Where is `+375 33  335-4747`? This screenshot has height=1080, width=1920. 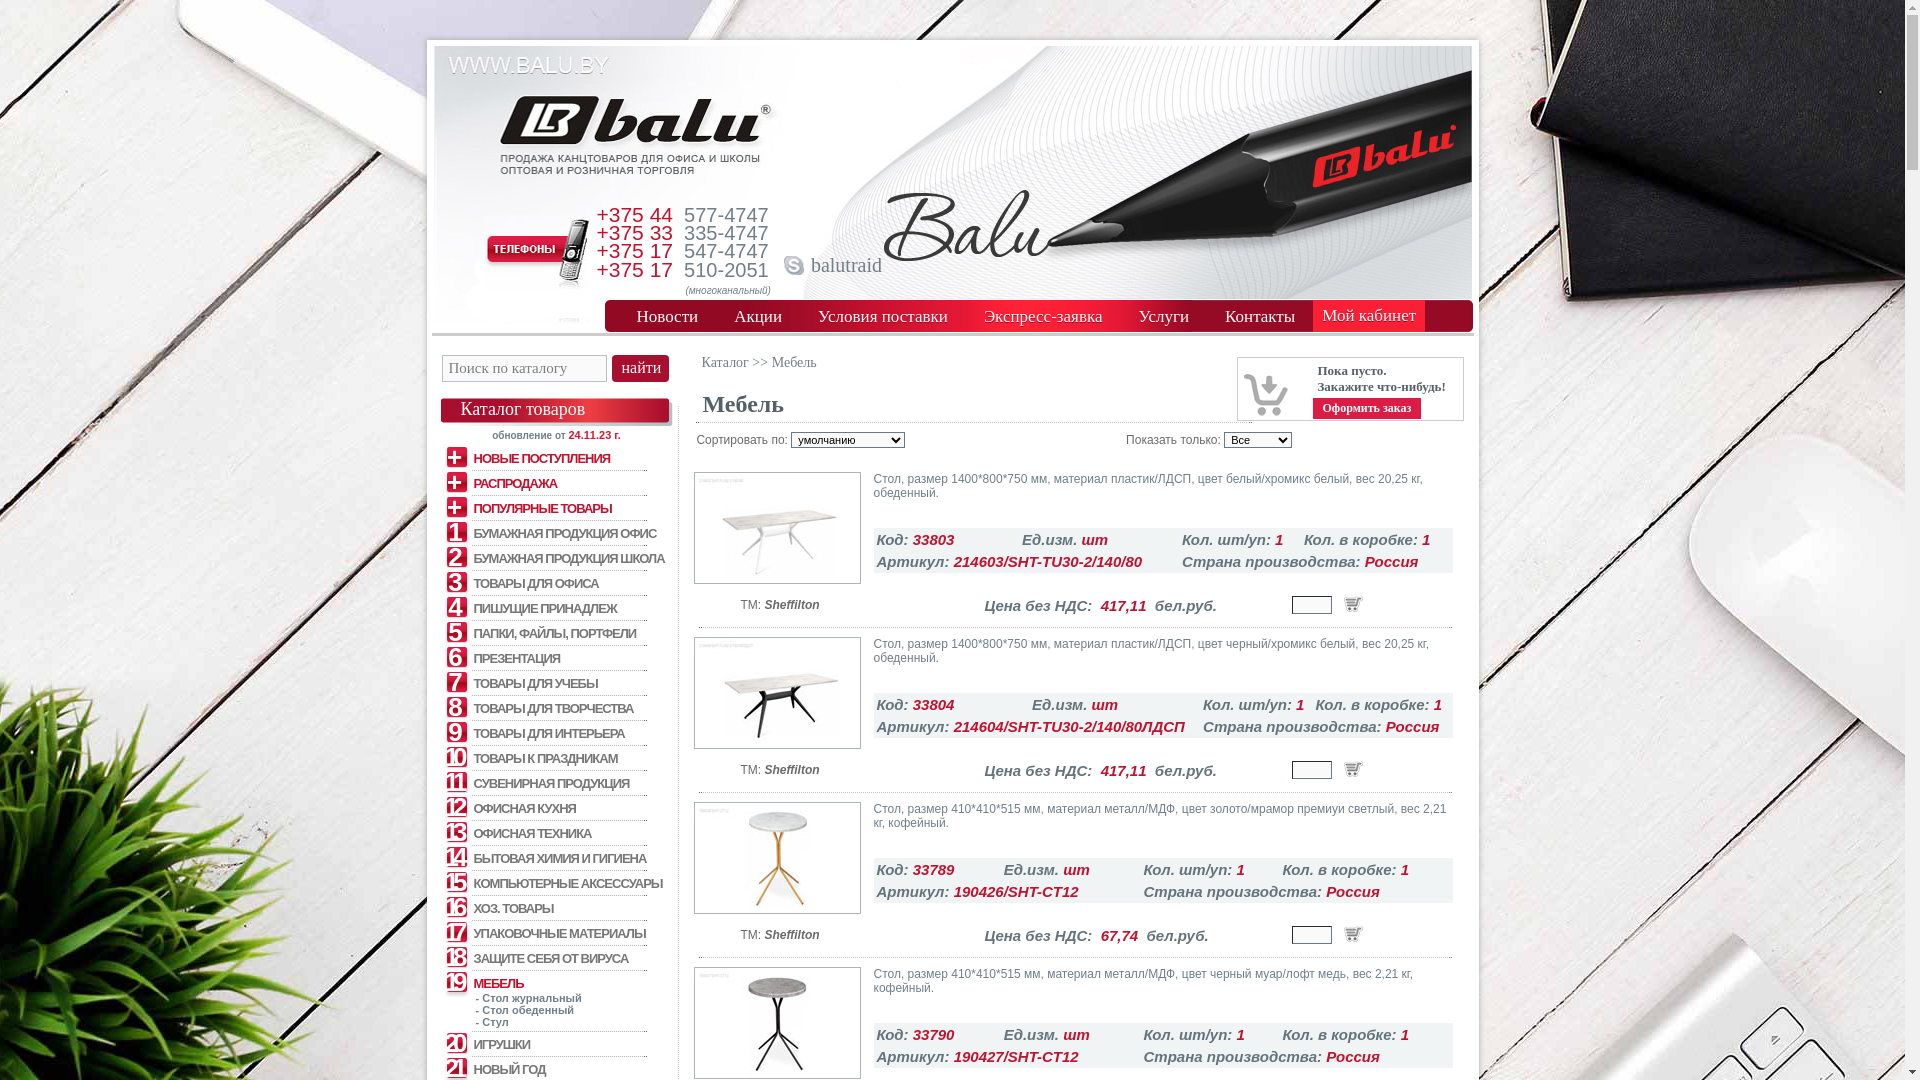
+375 33  335-4747 is located at coordinates (682, 233).